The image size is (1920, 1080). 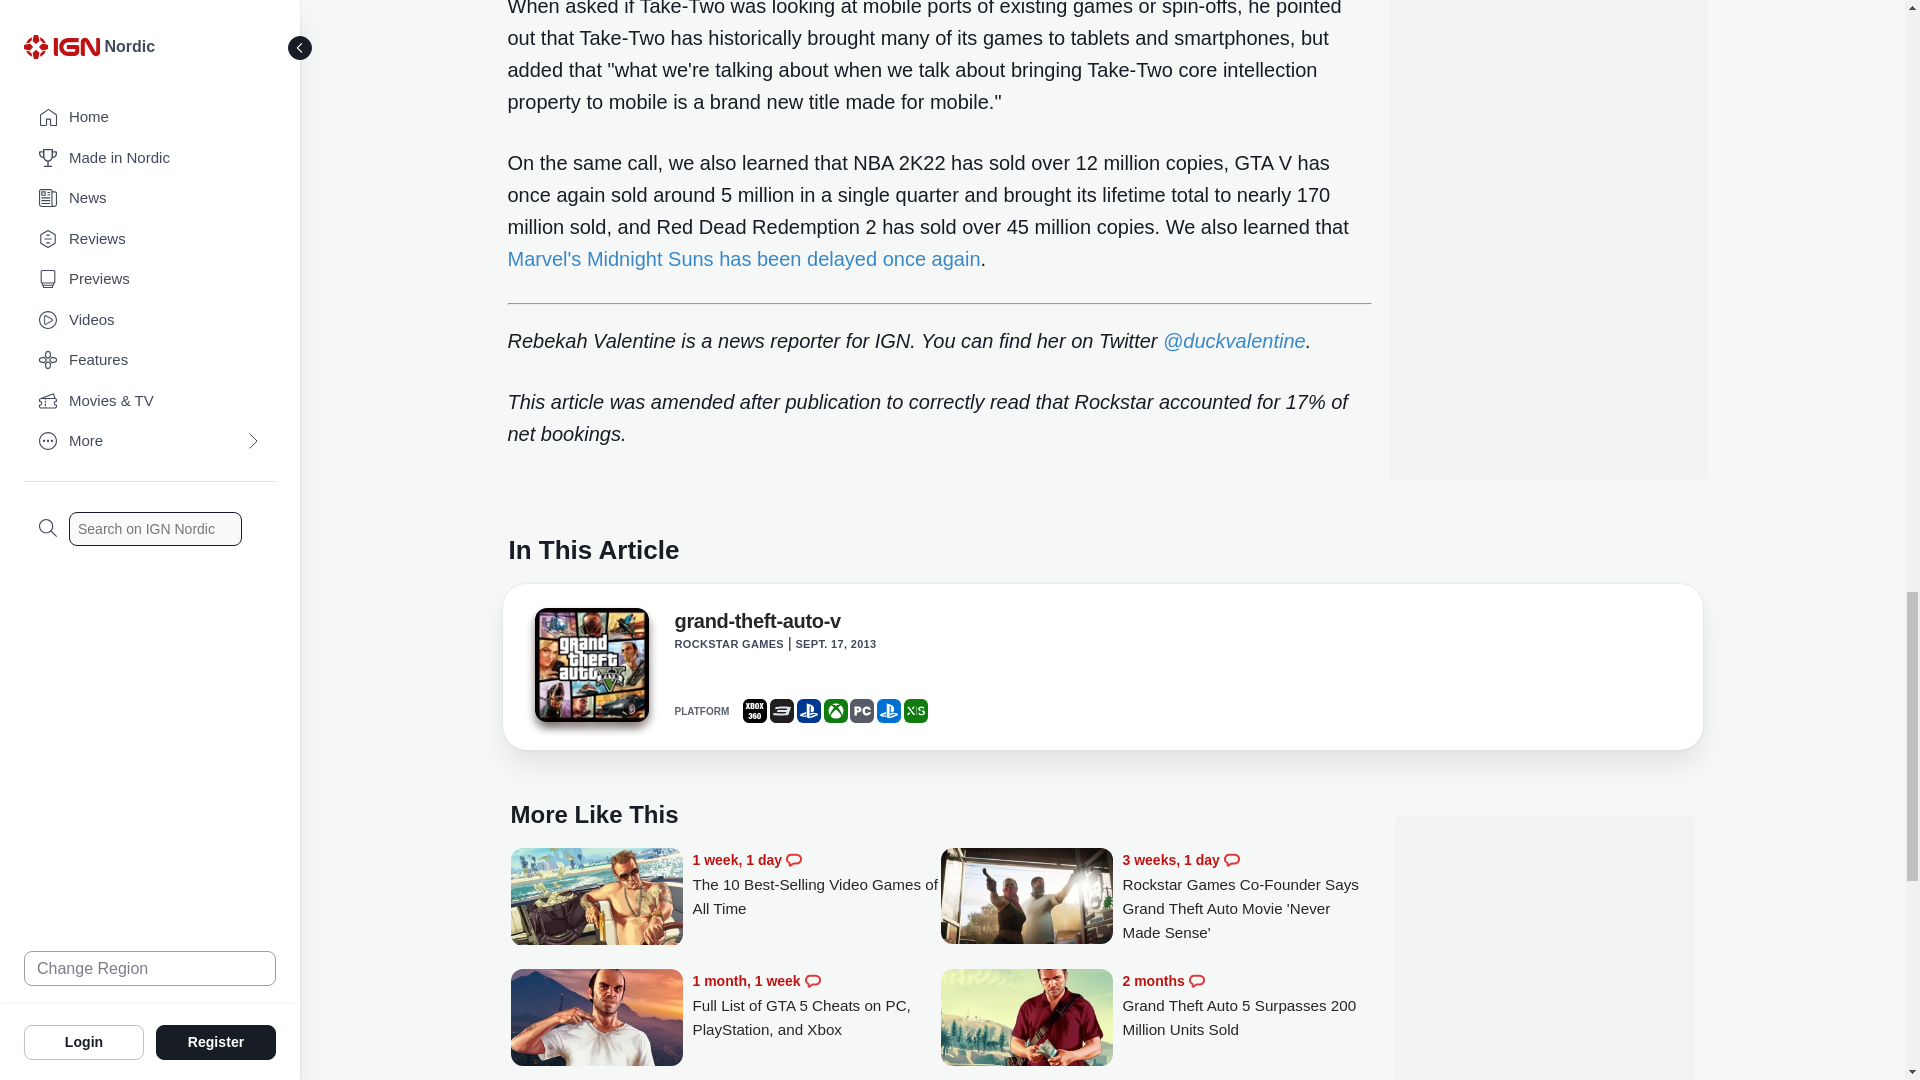 What do you see at coordinates (816, 884) in the screenshot?
I see `The 10 Best-Selling Video Games of All Time` at bounding box center [816, 884].